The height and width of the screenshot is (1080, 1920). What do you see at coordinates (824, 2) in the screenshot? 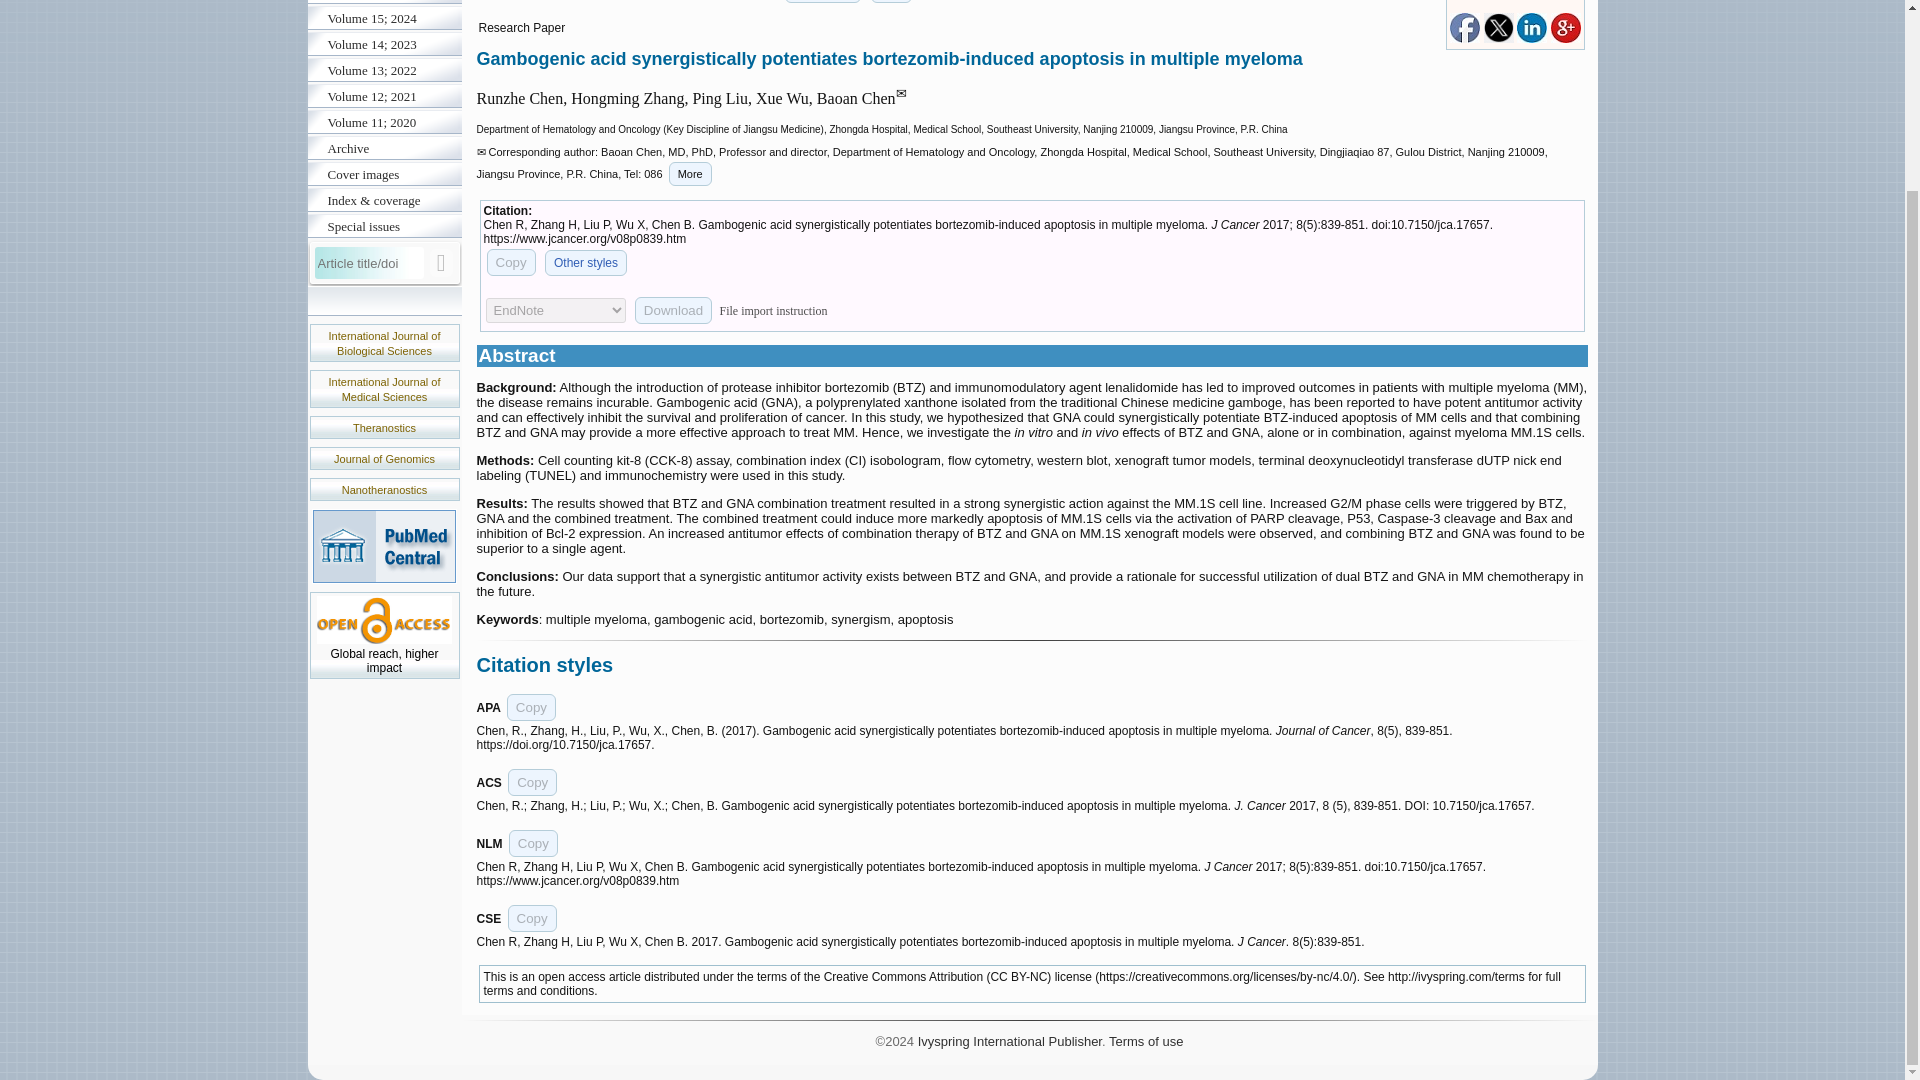
I see `This issue` at bounding box center [824, 2].